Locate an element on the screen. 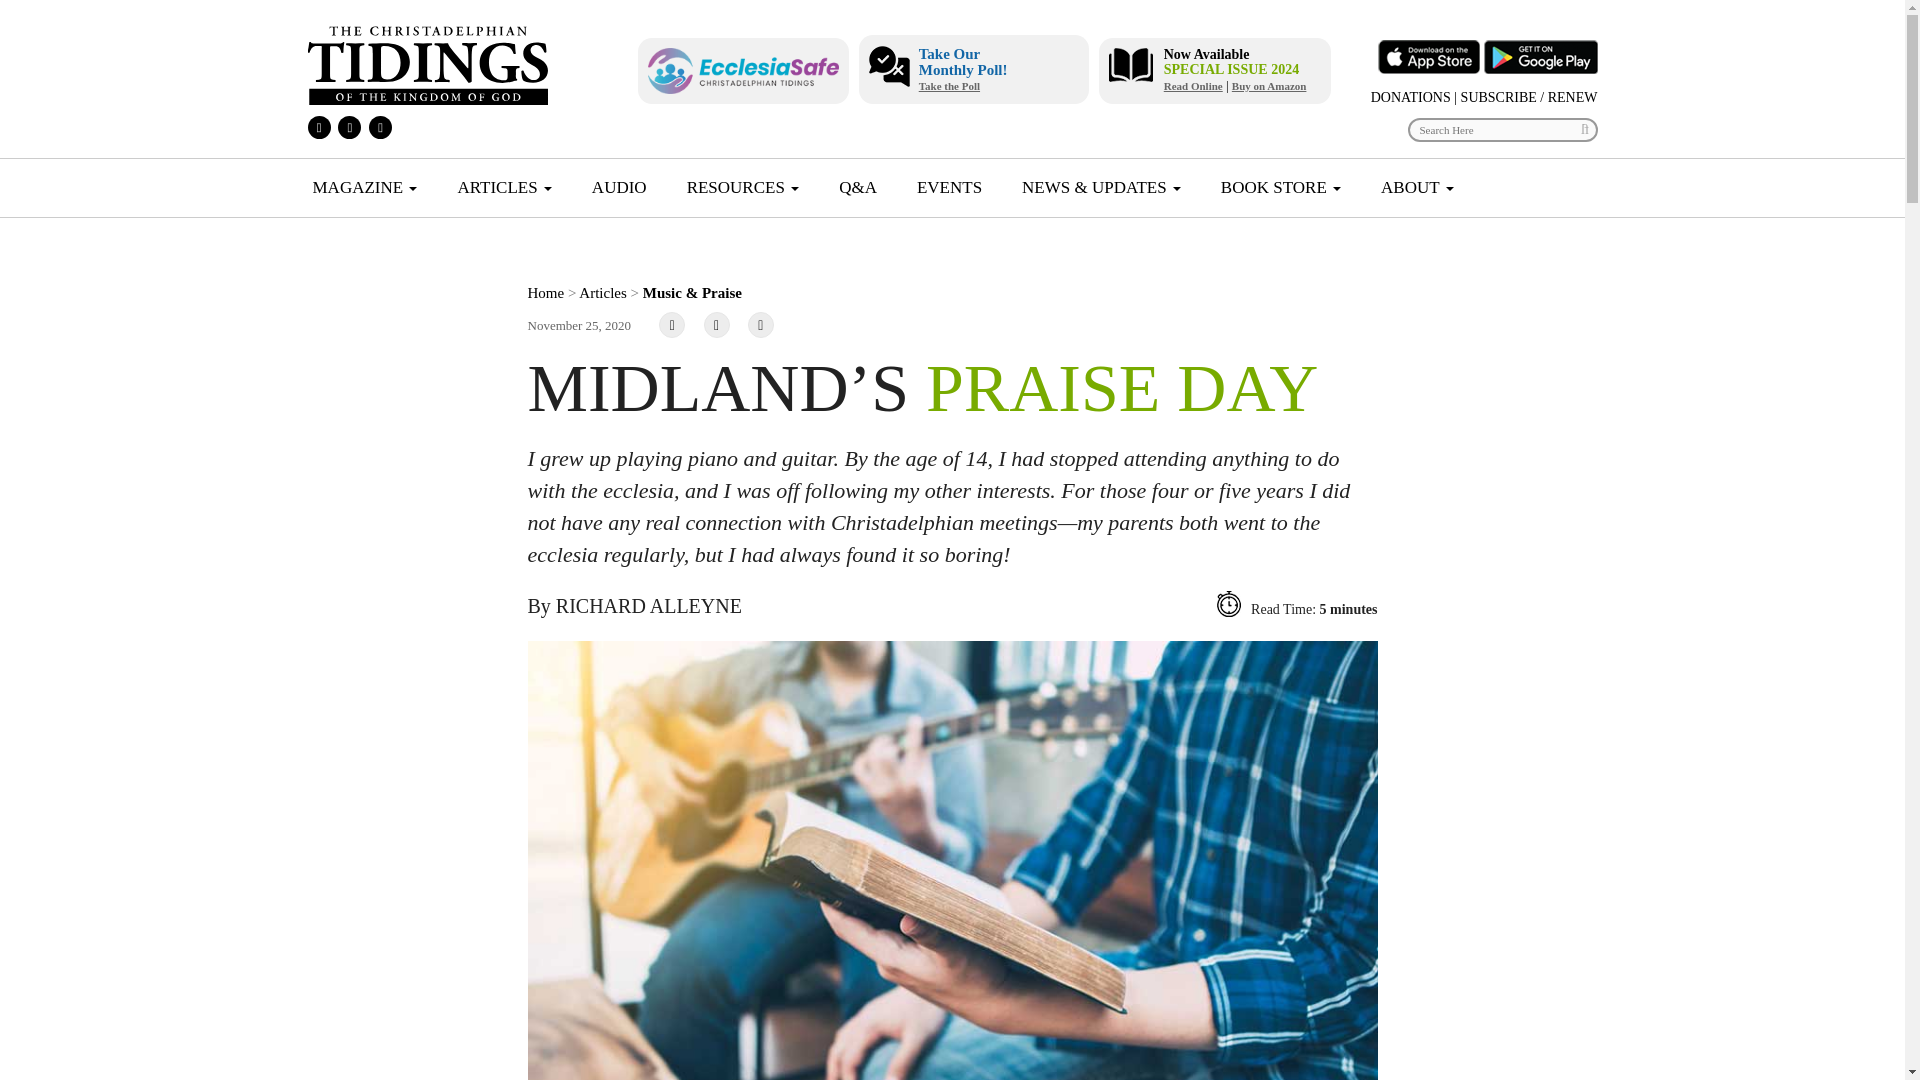 The image size is (1920, 1080). Read Online is located at coordinates (1193, 86).